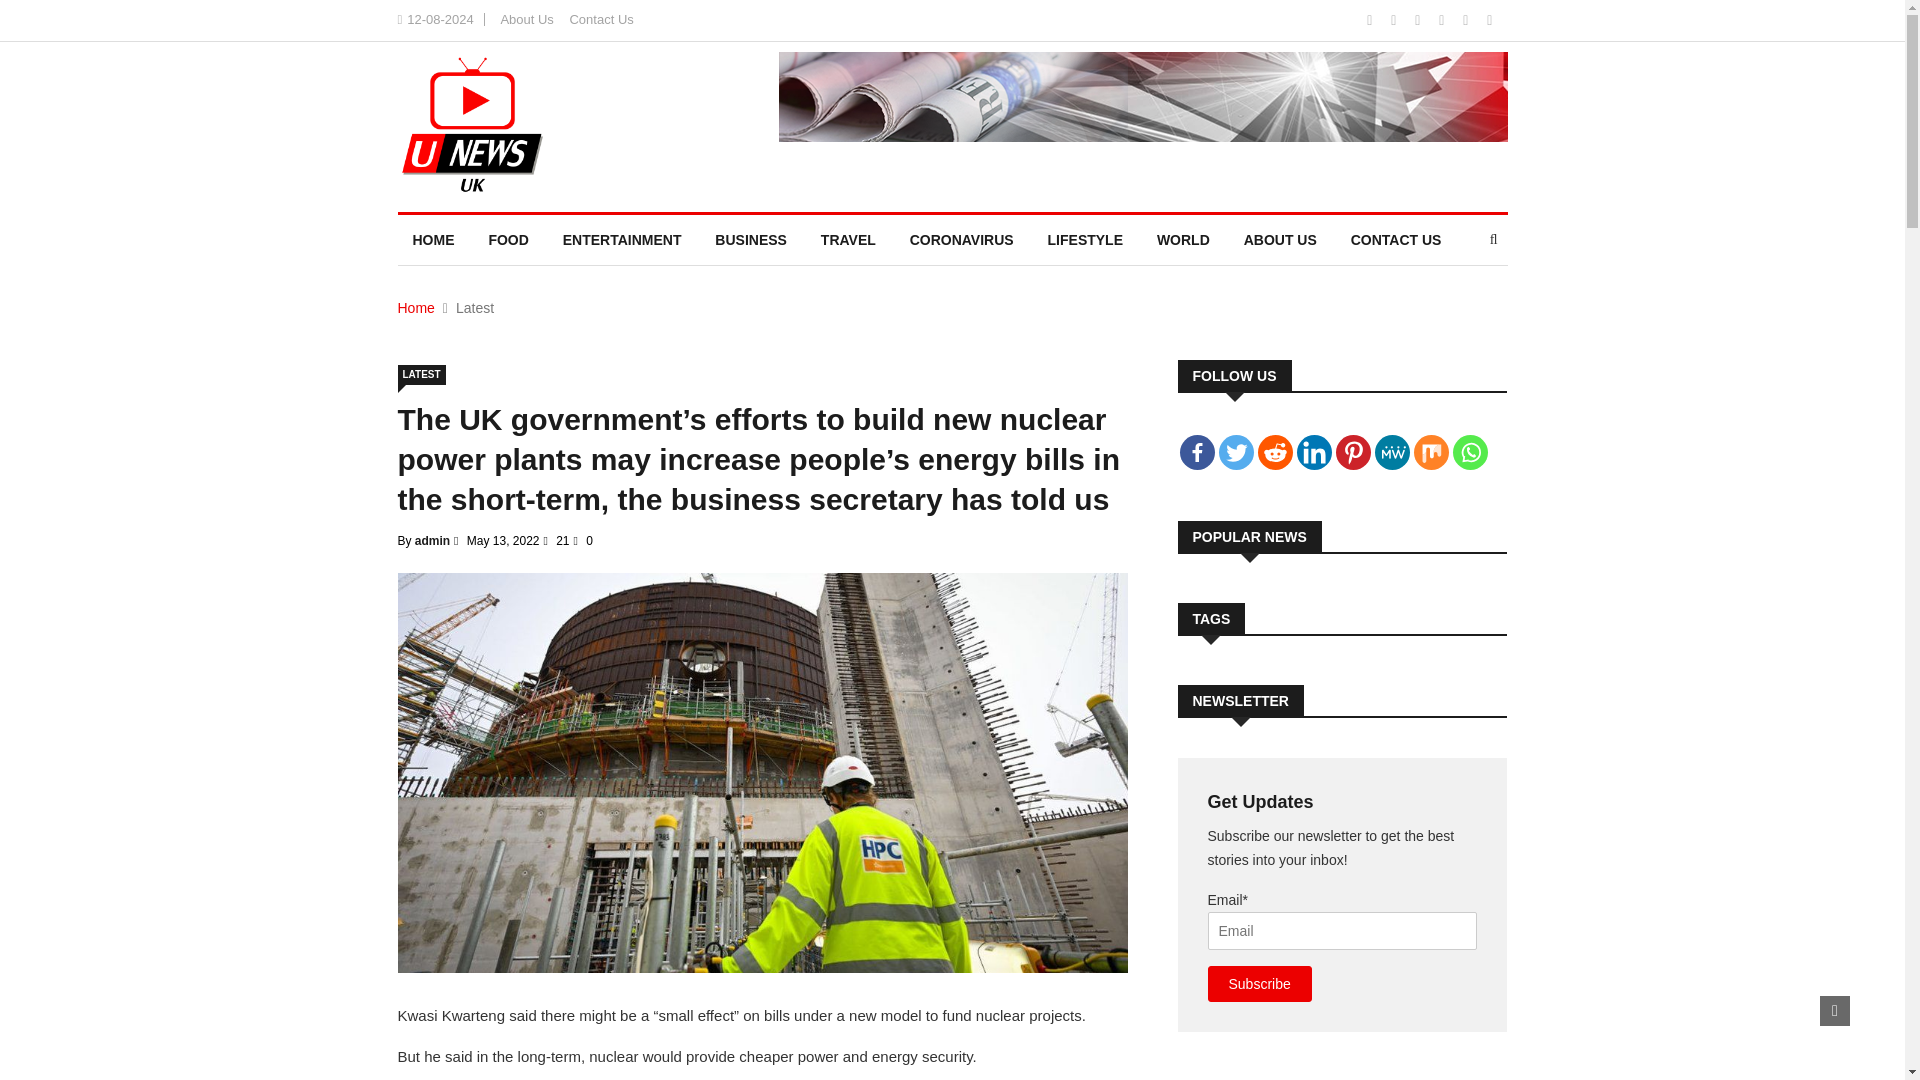  What do you see at coordinates (432, 540) in the screenshot?
I see `admin` at bounding box center [432, 540].